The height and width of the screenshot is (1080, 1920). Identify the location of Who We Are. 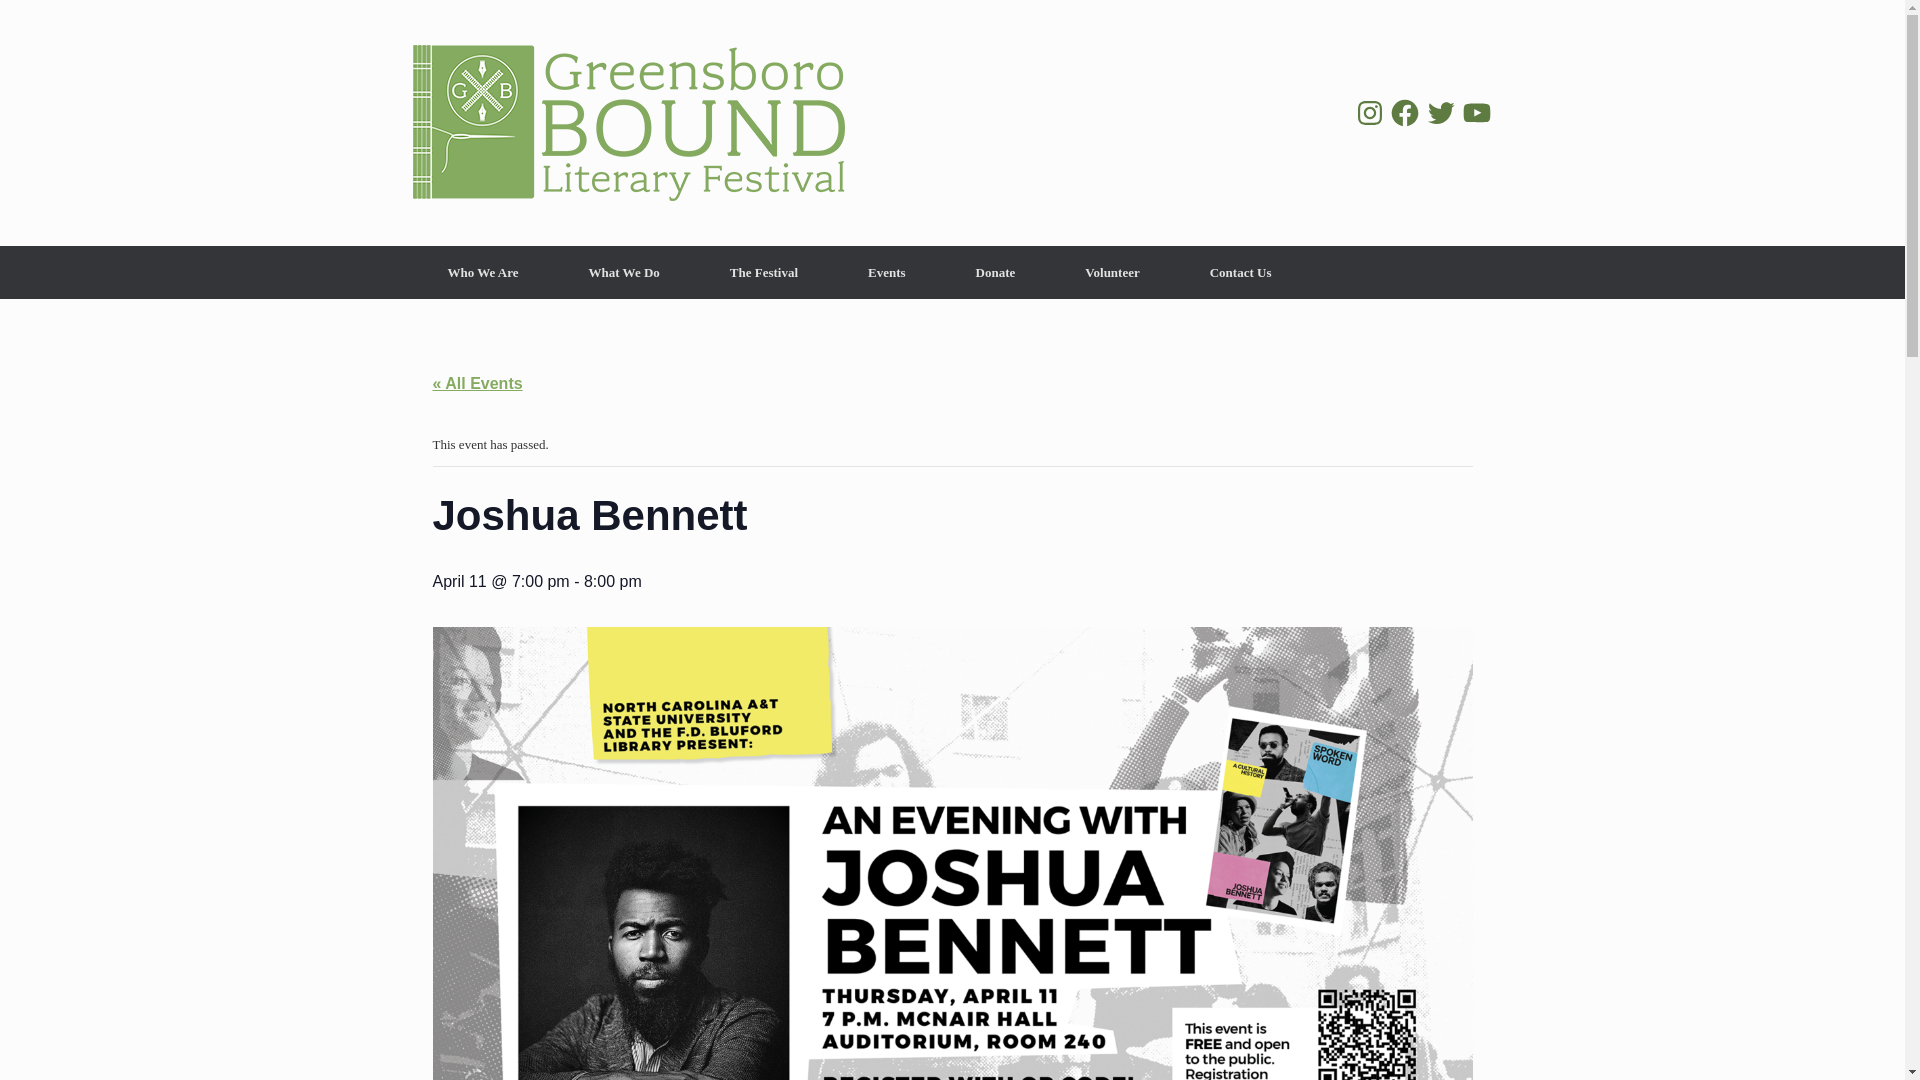
(482, 272).